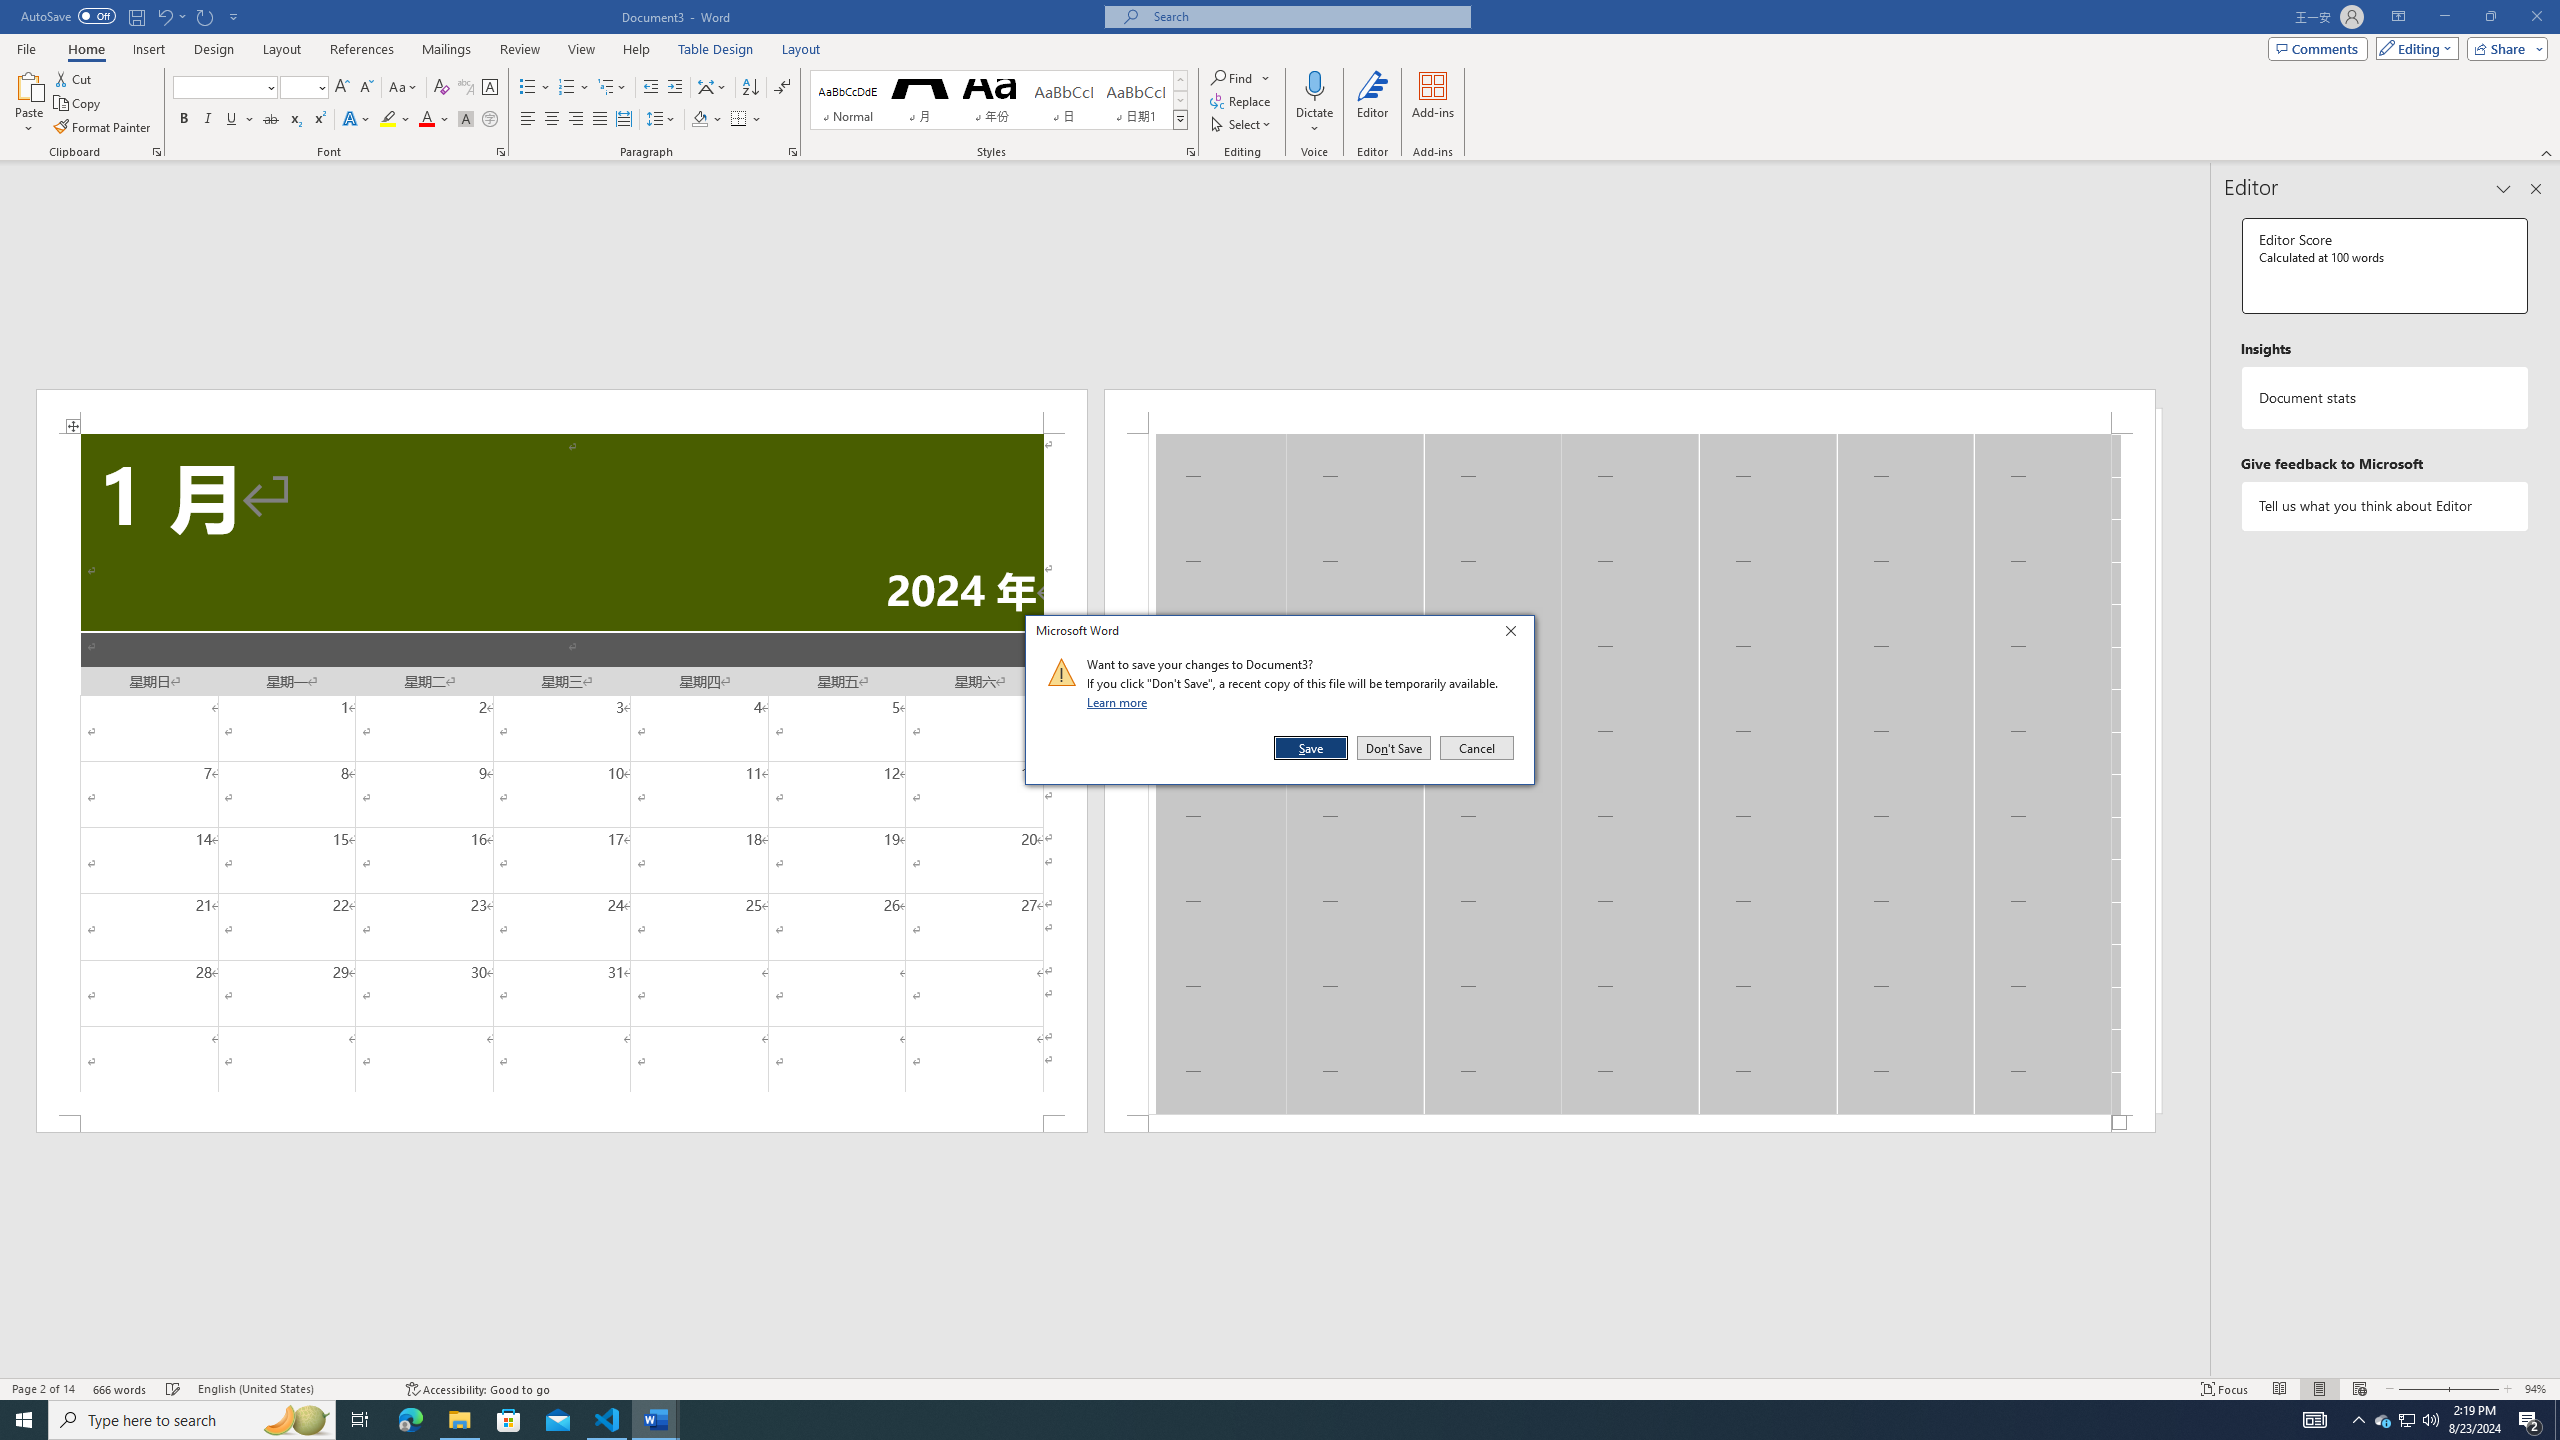 The image size is (2560, 1440). What do you see at coordinates (226, 88) in the screenshot?
I see `Font` at bounding box center [226, 88].